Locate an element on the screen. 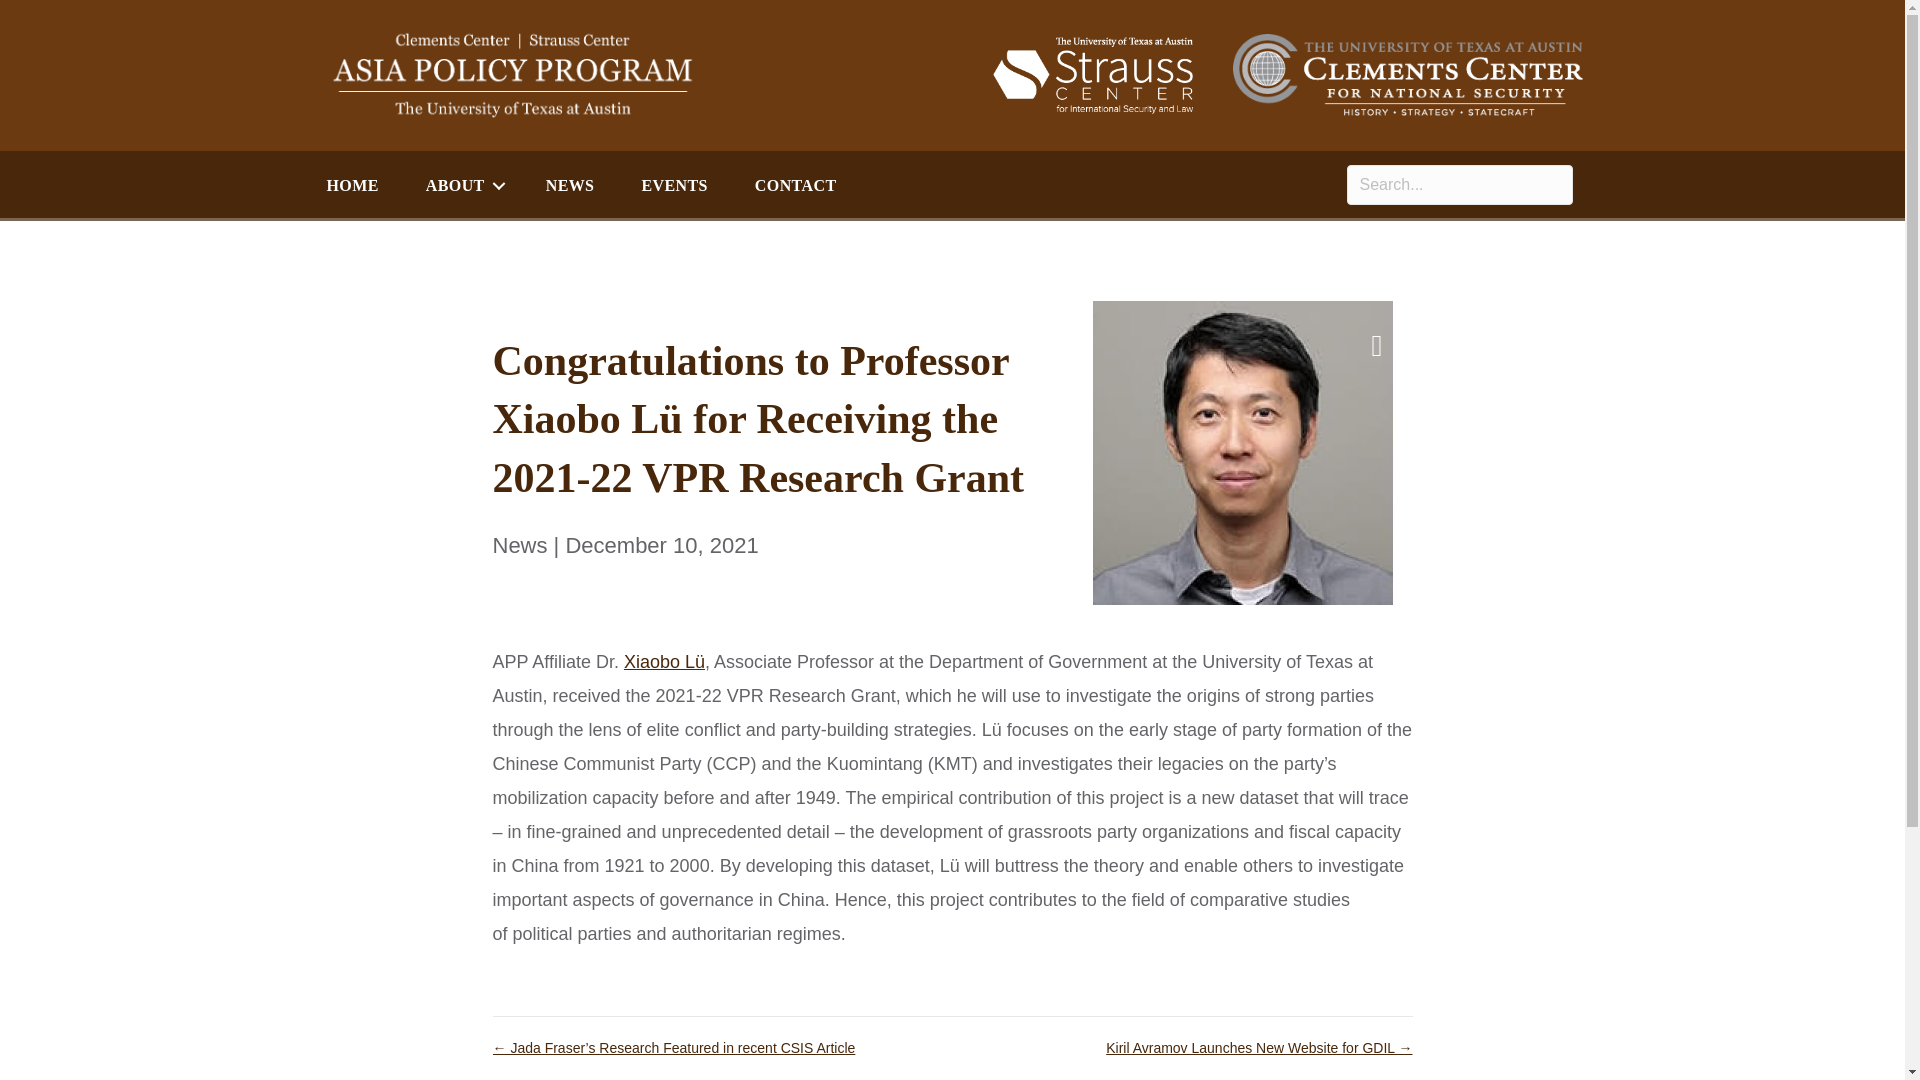  EVENTS is located at coordinates (674, 186).